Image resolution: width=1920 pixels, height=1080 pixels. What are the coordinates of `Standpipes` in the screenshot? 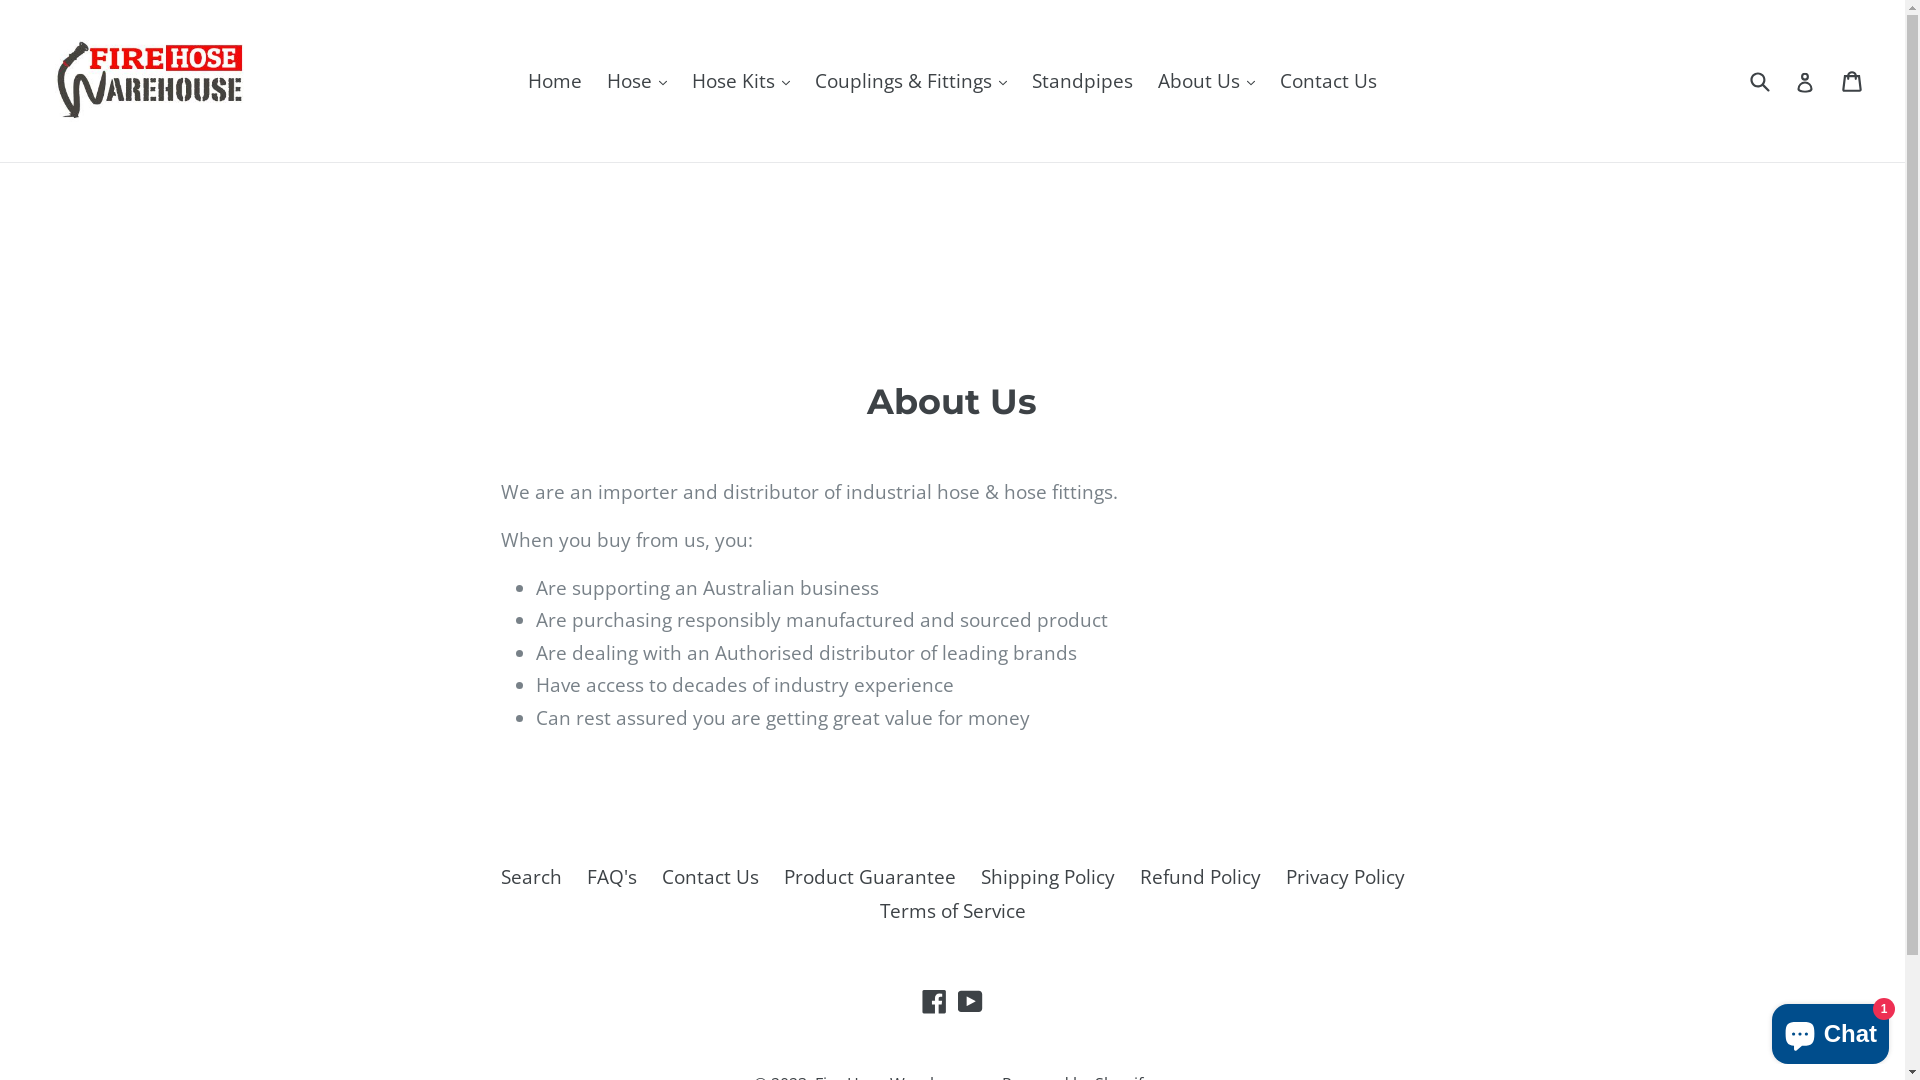 It's located at (1082, 82).